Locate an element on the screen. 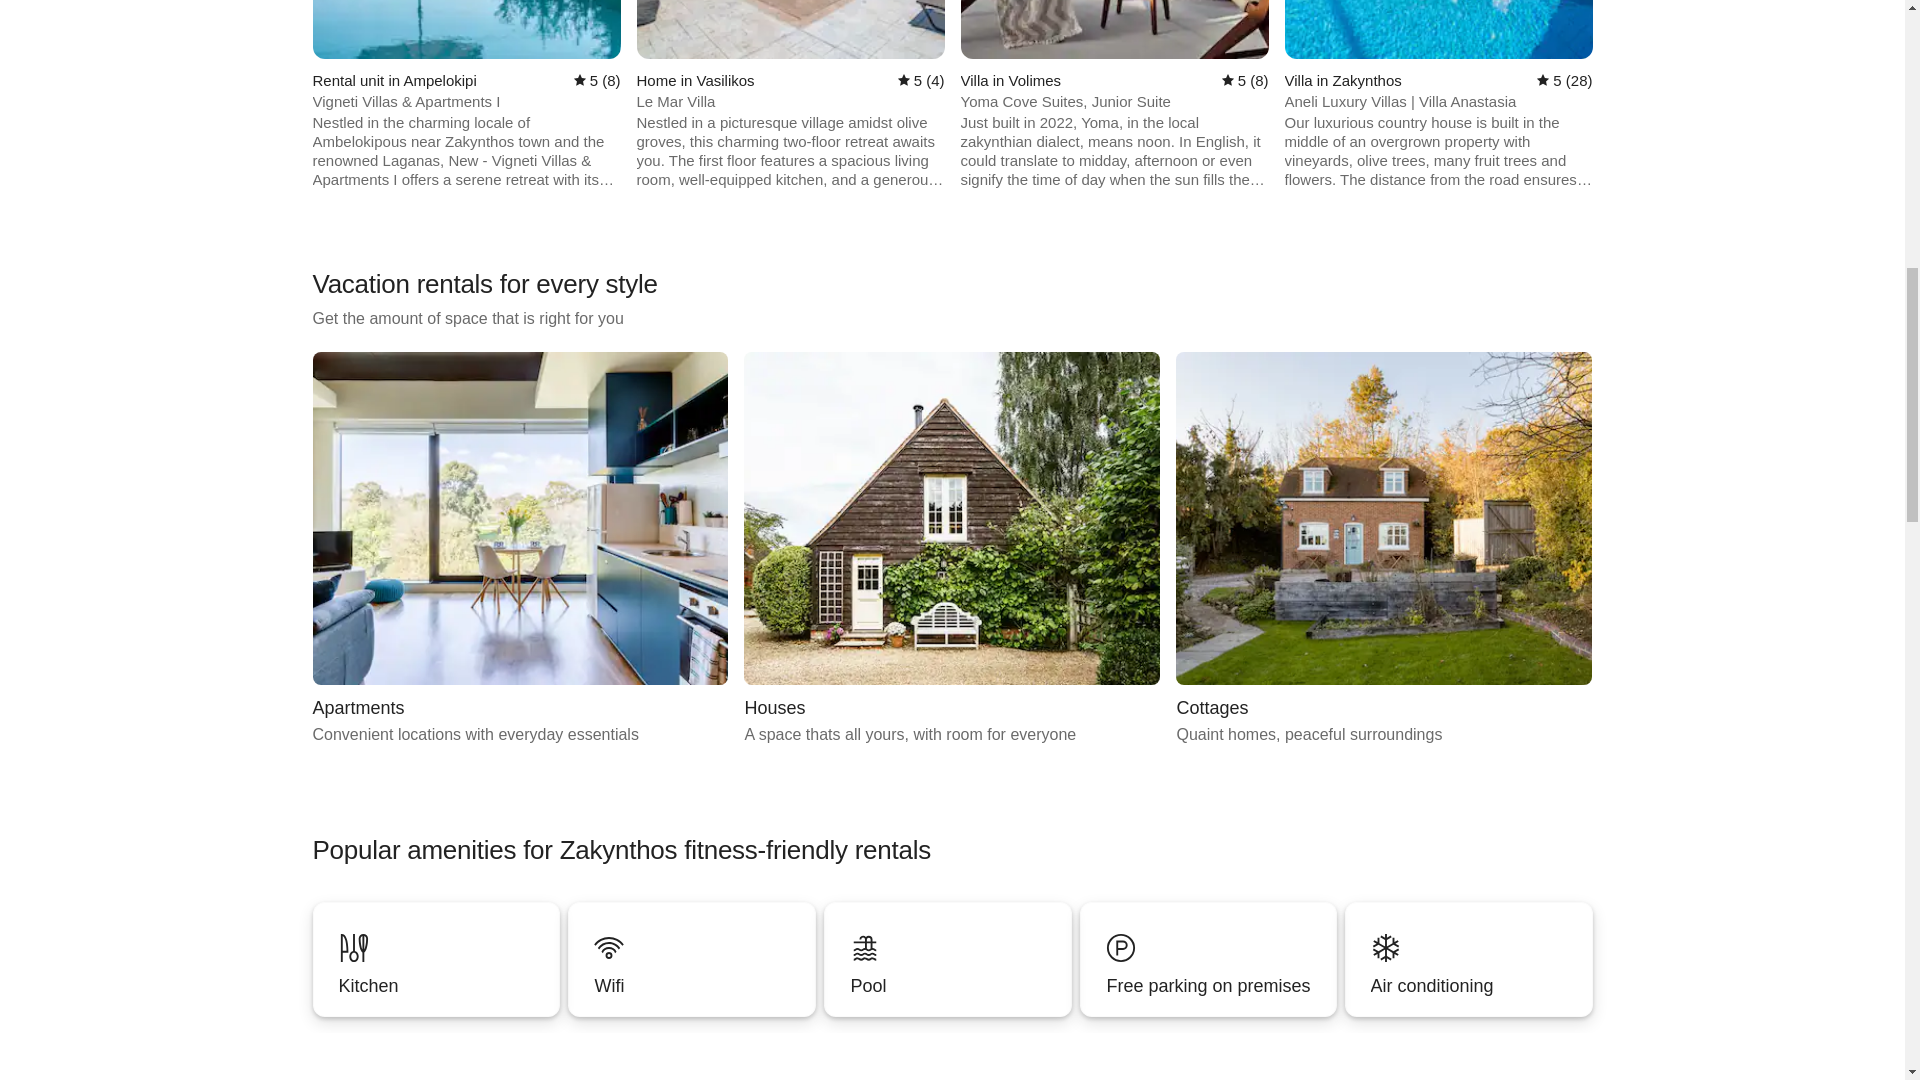 The image size is (1920, 1080). Wifi is located at coordinates (692, 959).